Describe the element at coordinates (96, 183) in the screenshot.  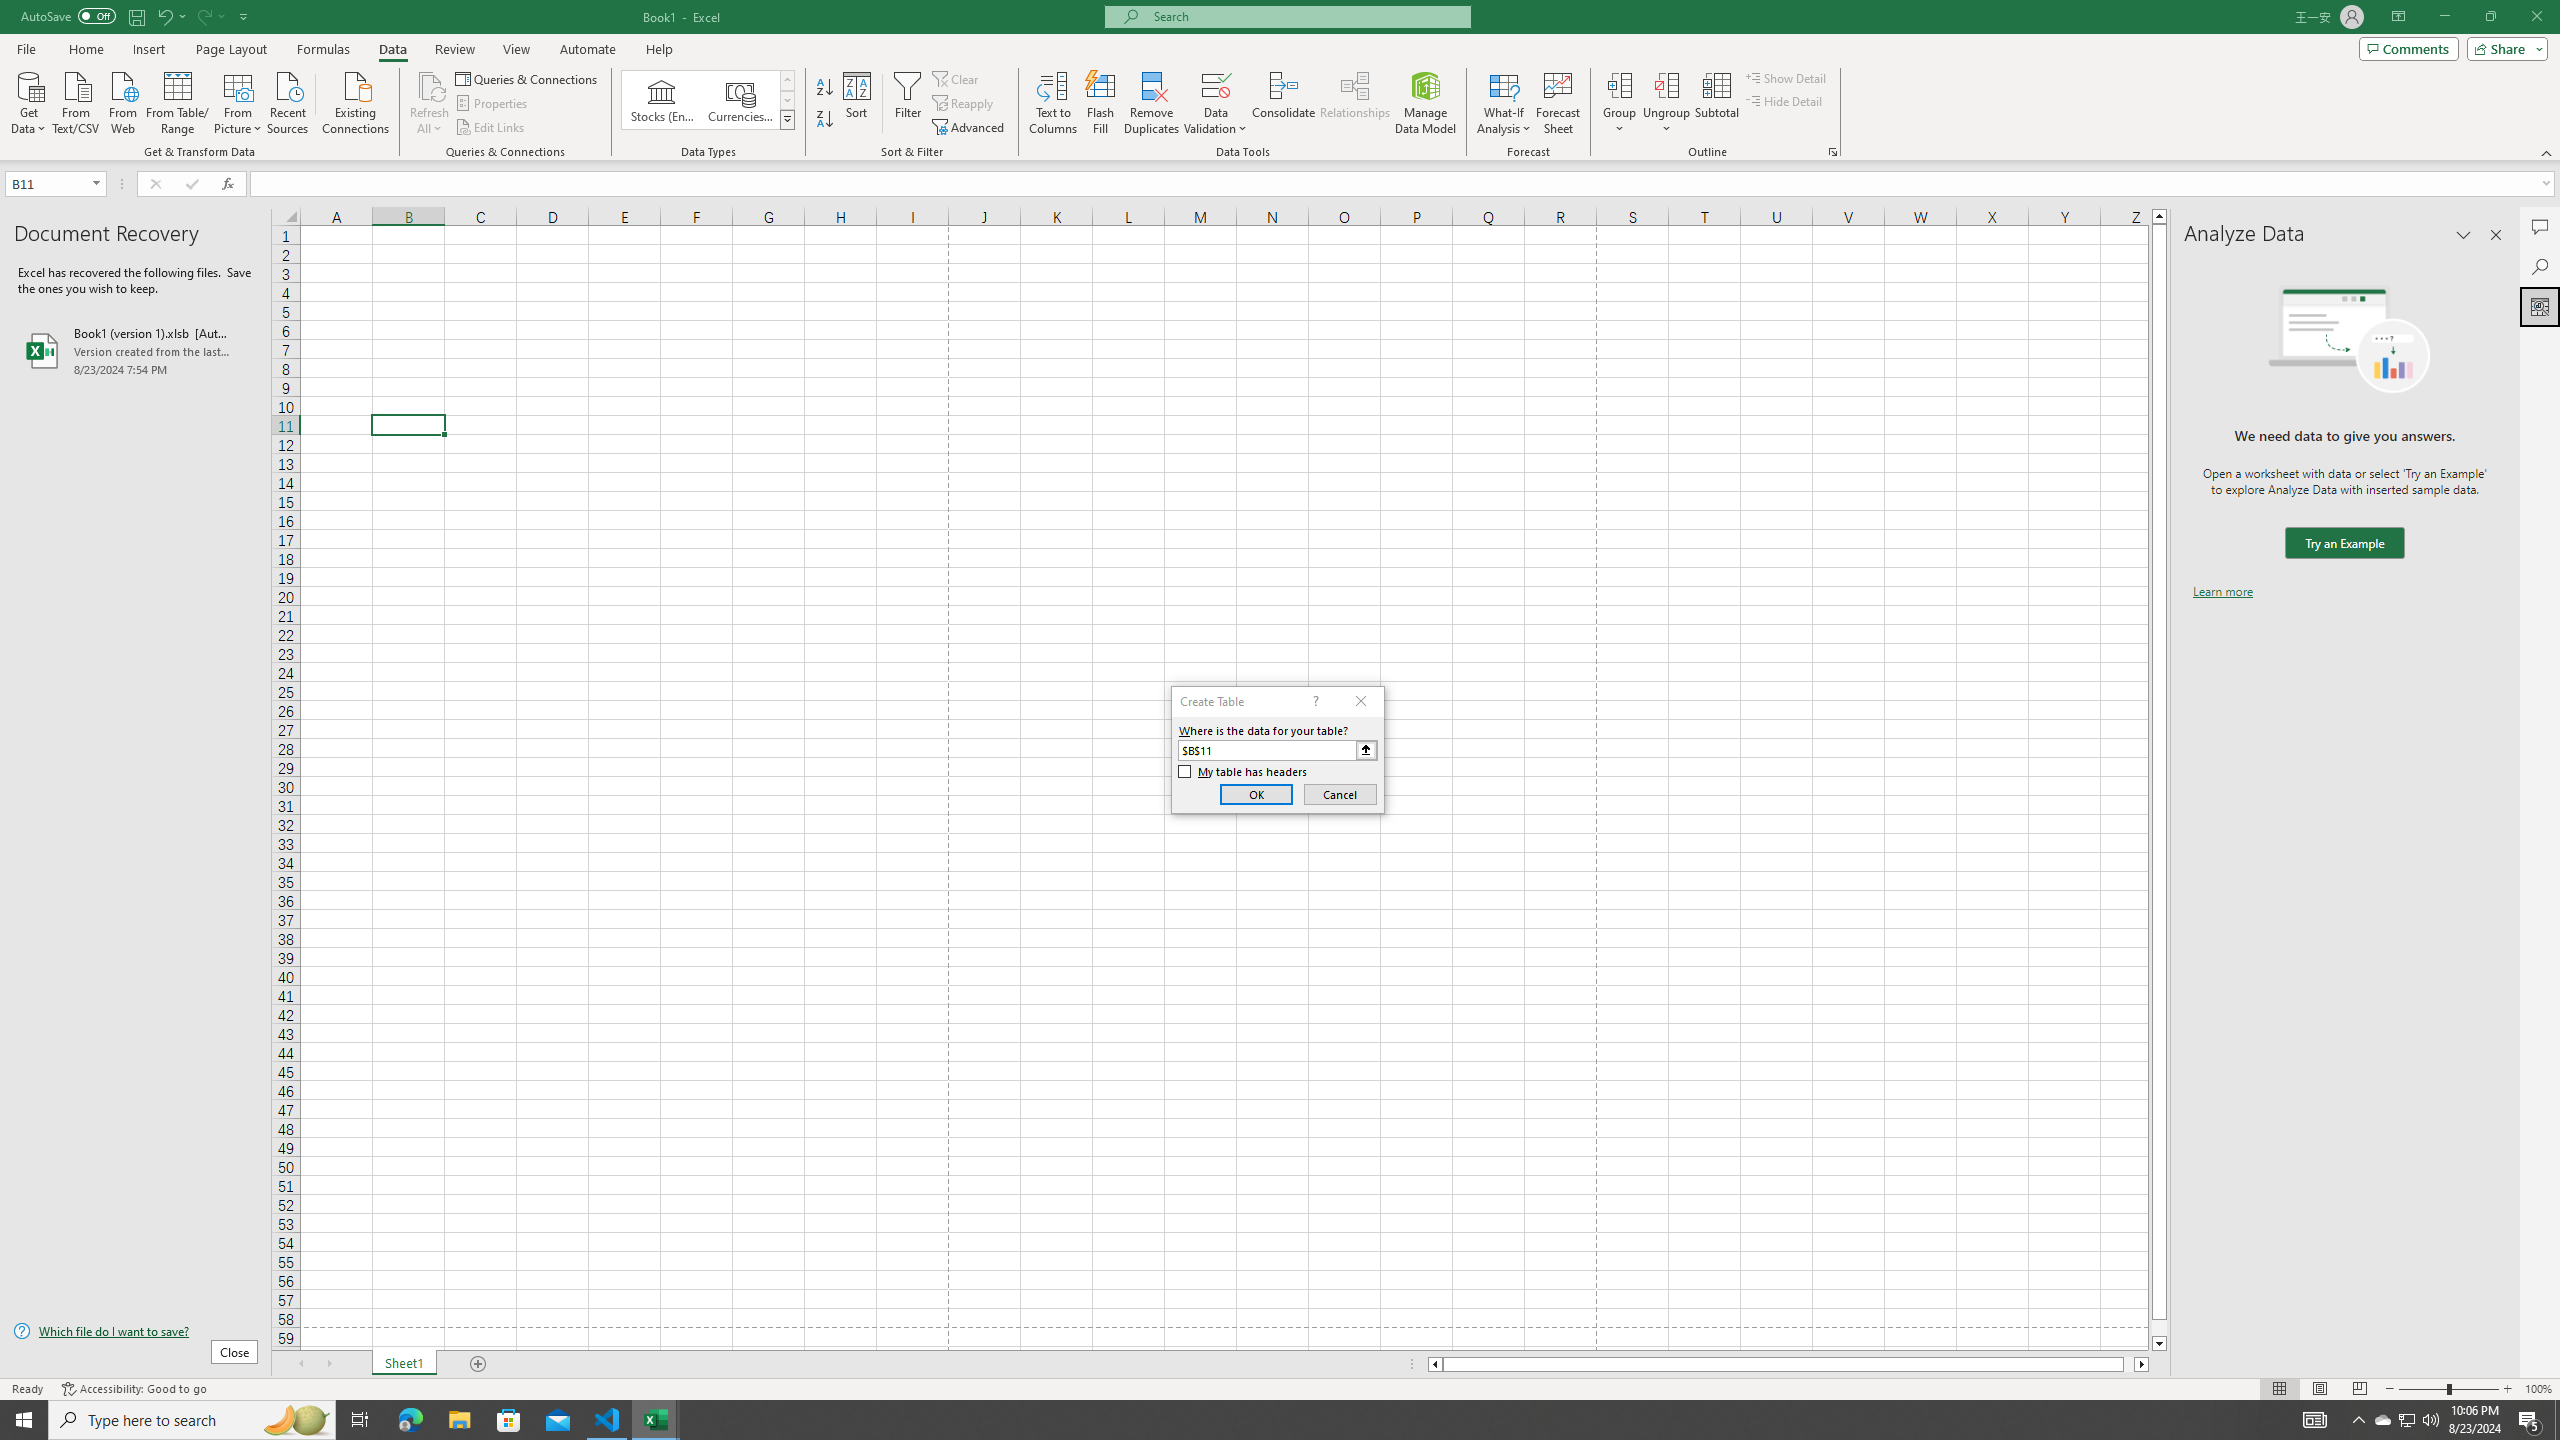
I see `Open` at that location.